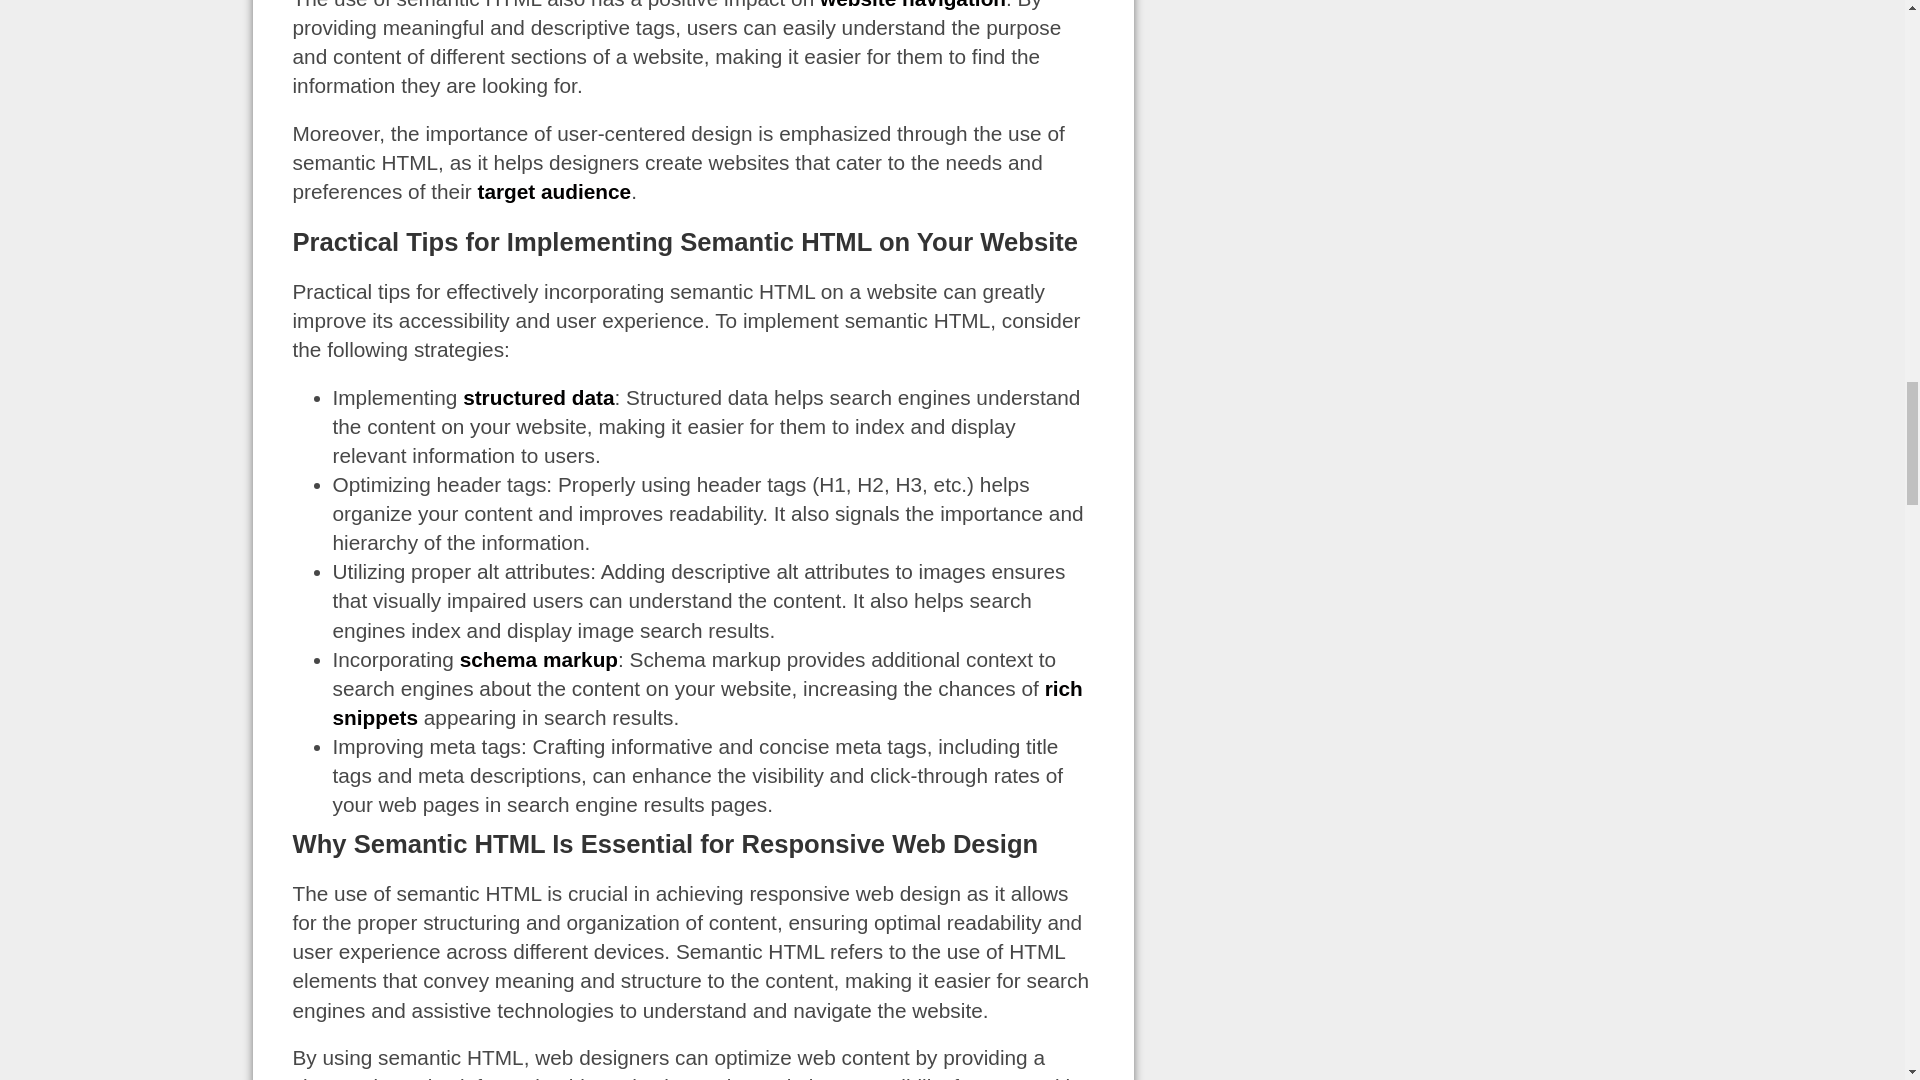 The width and height of the screenshot is (1920, 1080). I want to click on Discovering Your Target Audience For Marketing Success, so click(554, 192).